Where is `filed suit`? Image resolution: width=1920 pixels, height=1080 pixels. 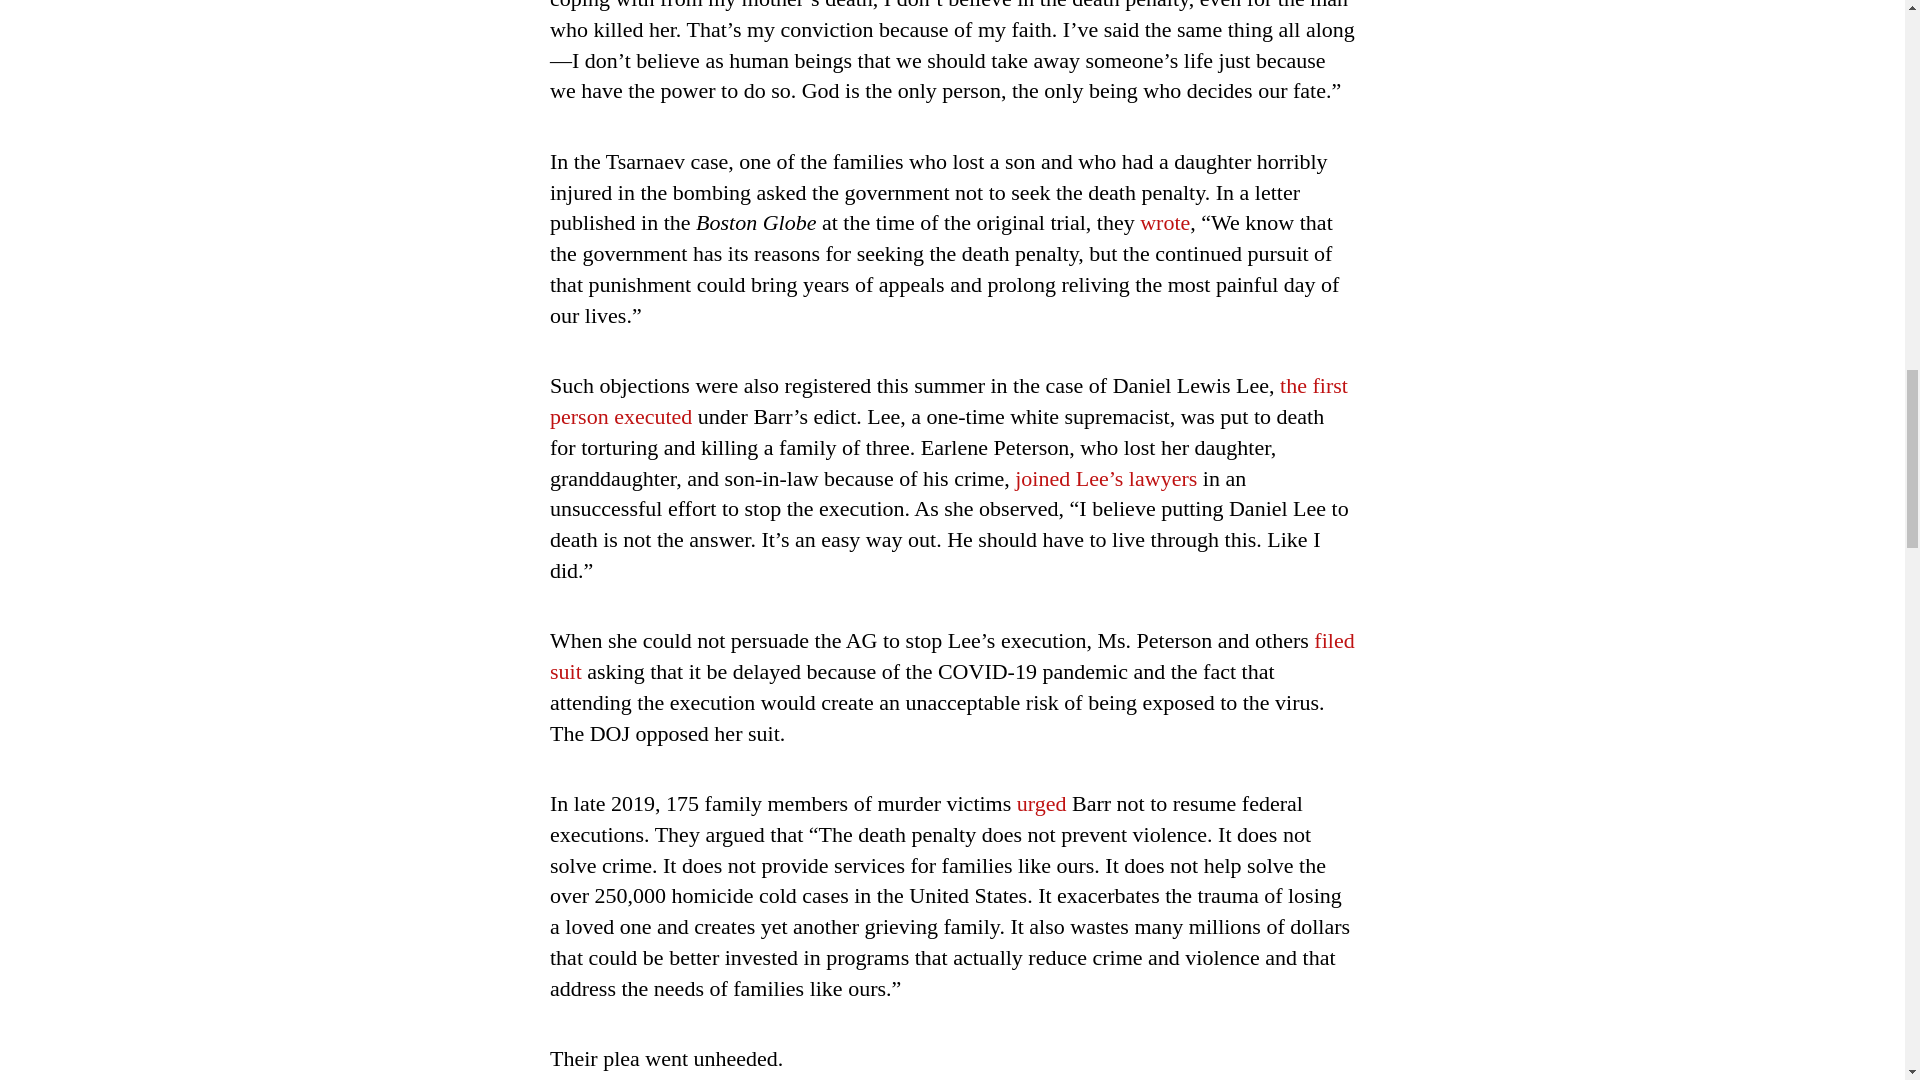
filed suit is located at coordinates (952, 655).